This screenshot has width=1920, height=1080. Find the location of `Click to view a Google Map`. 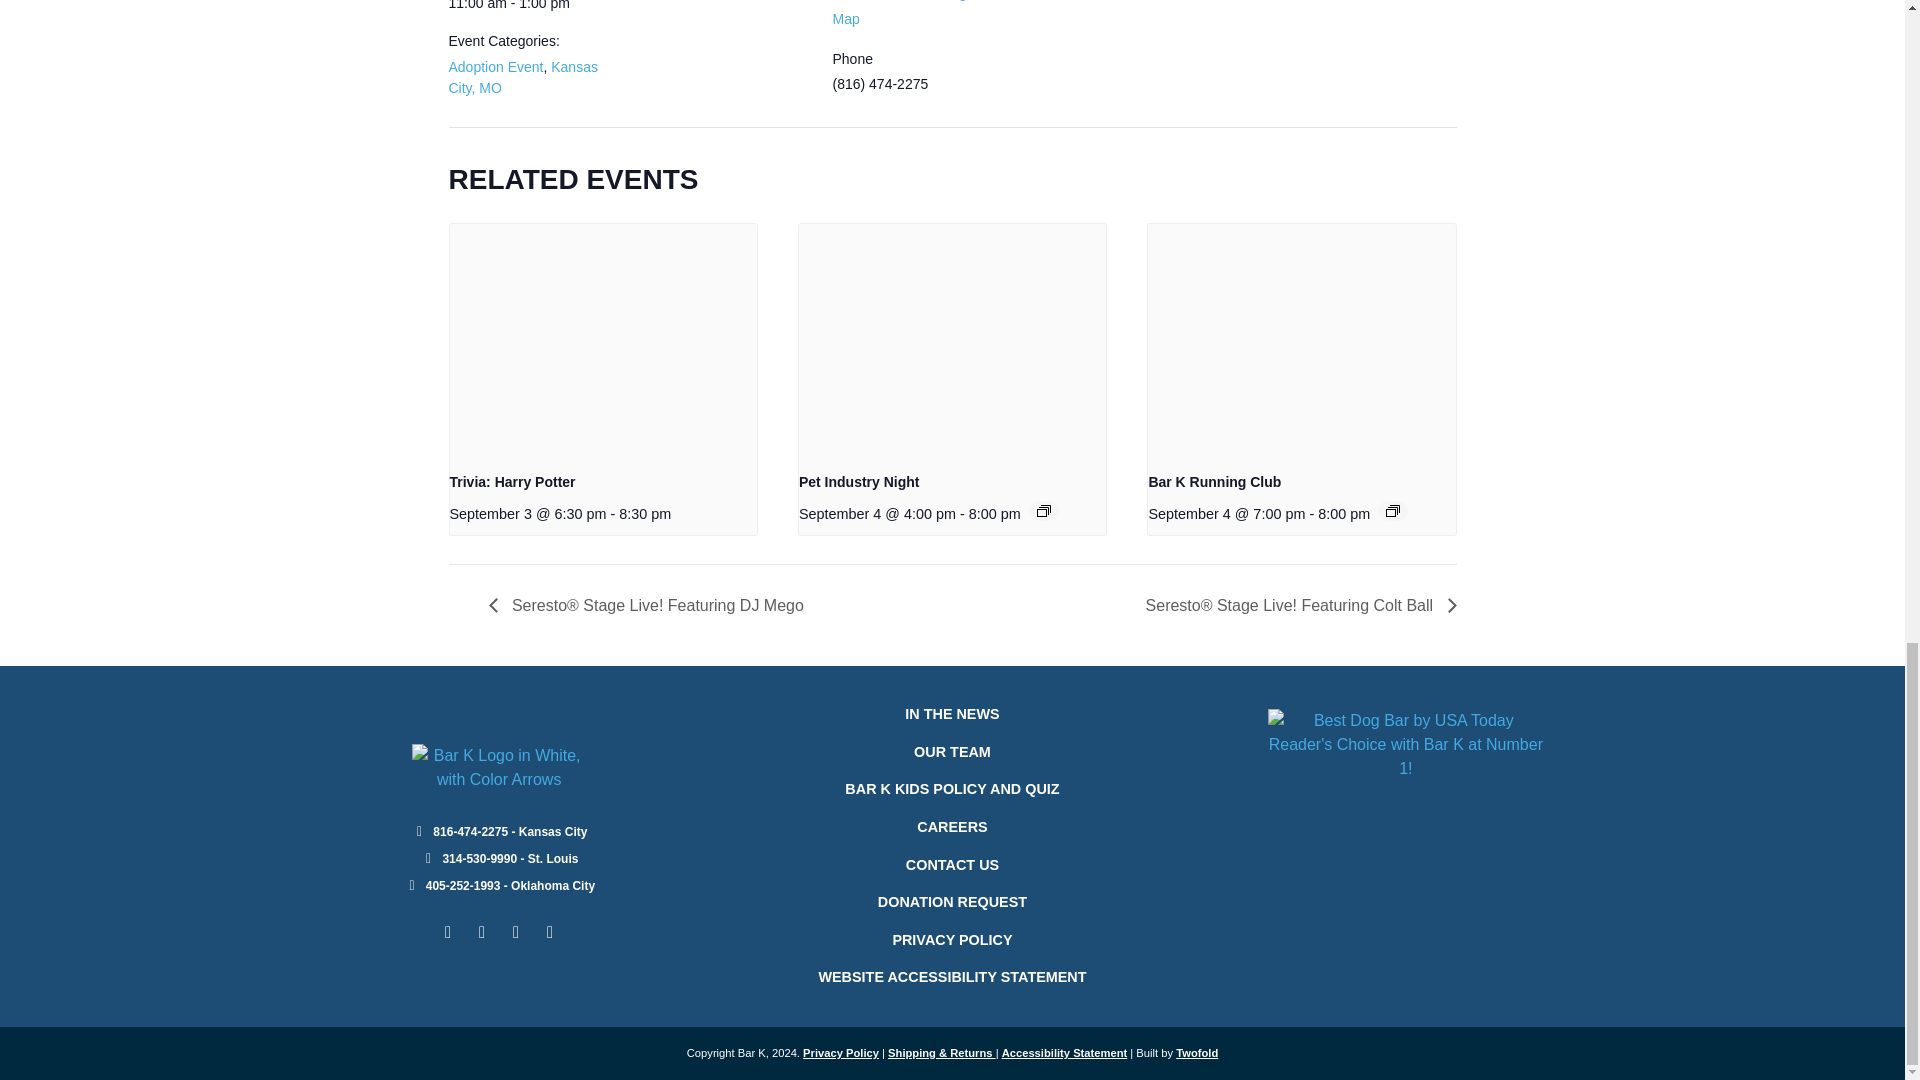

Click to view a Google Map is located at coordinates (904, 14).